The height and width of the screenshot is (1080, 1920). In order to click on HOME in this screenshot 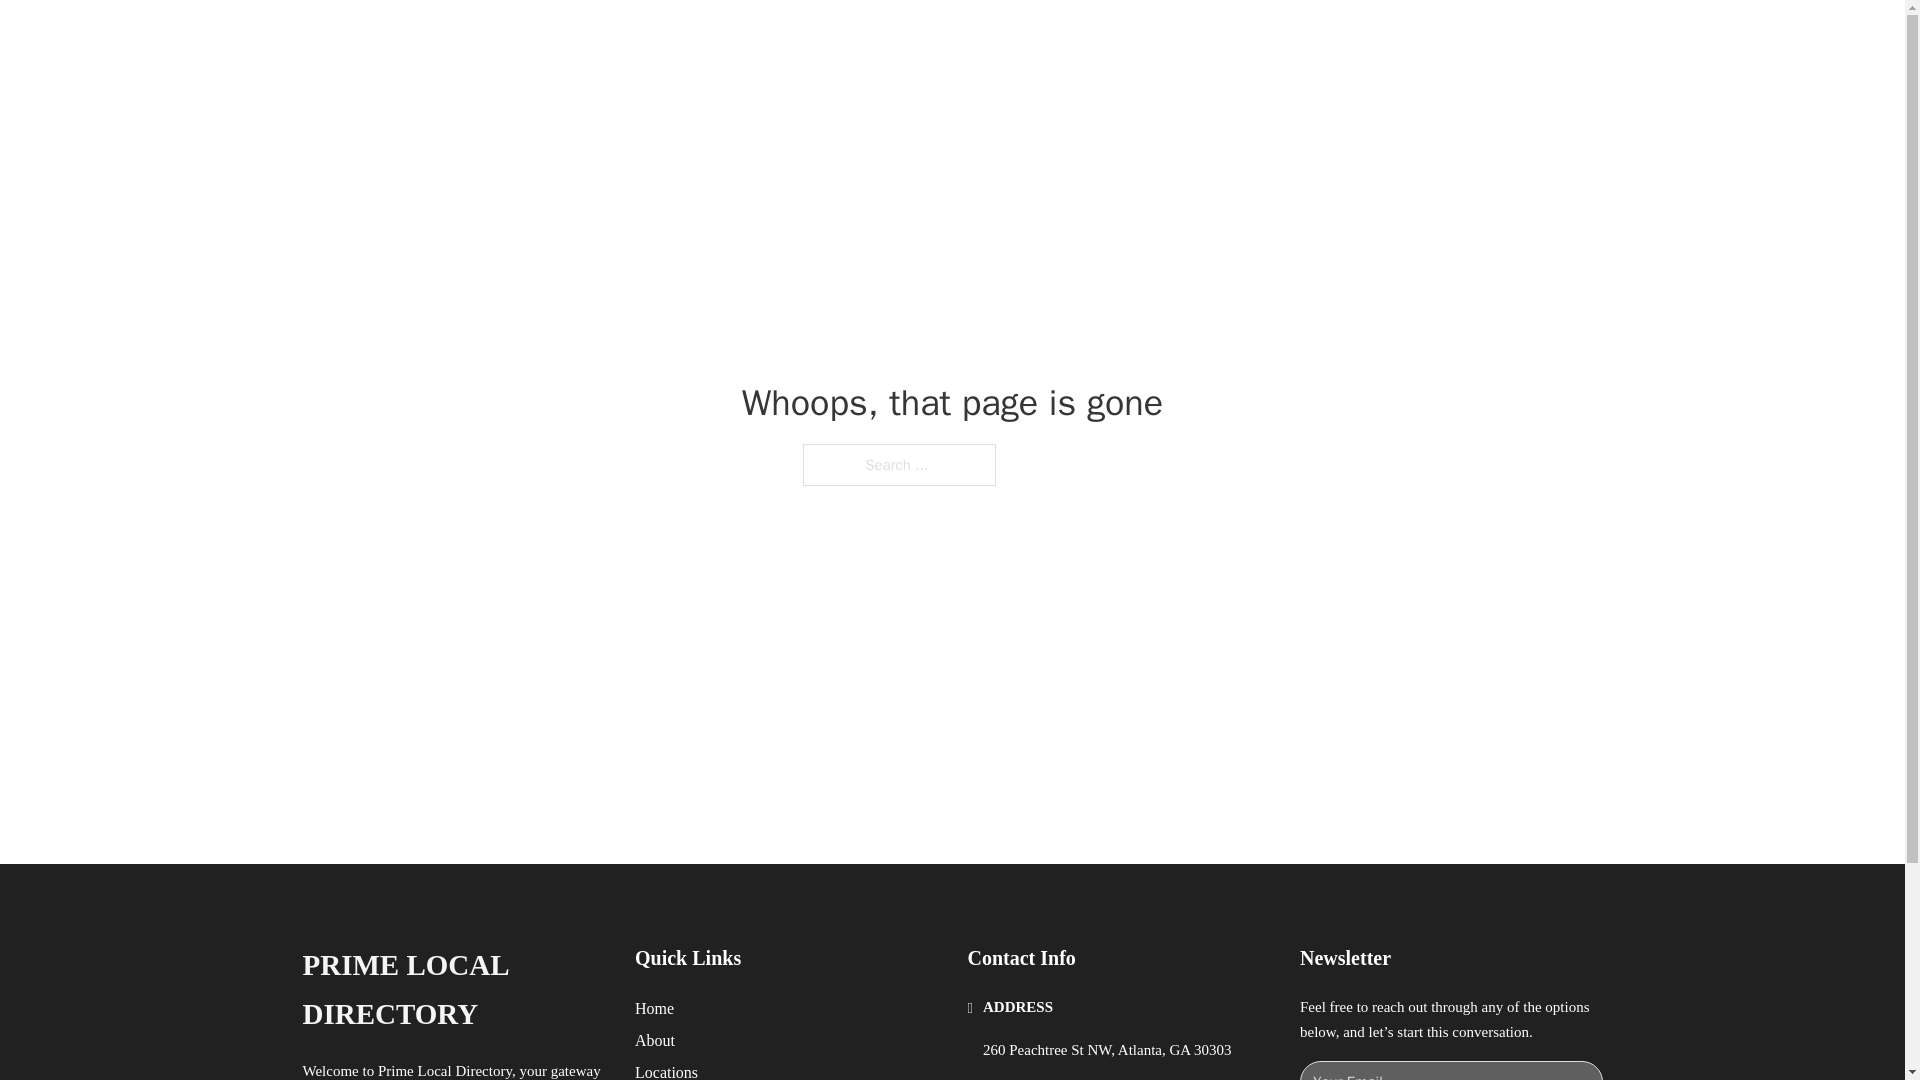, I will do `click(1212, 38)`.